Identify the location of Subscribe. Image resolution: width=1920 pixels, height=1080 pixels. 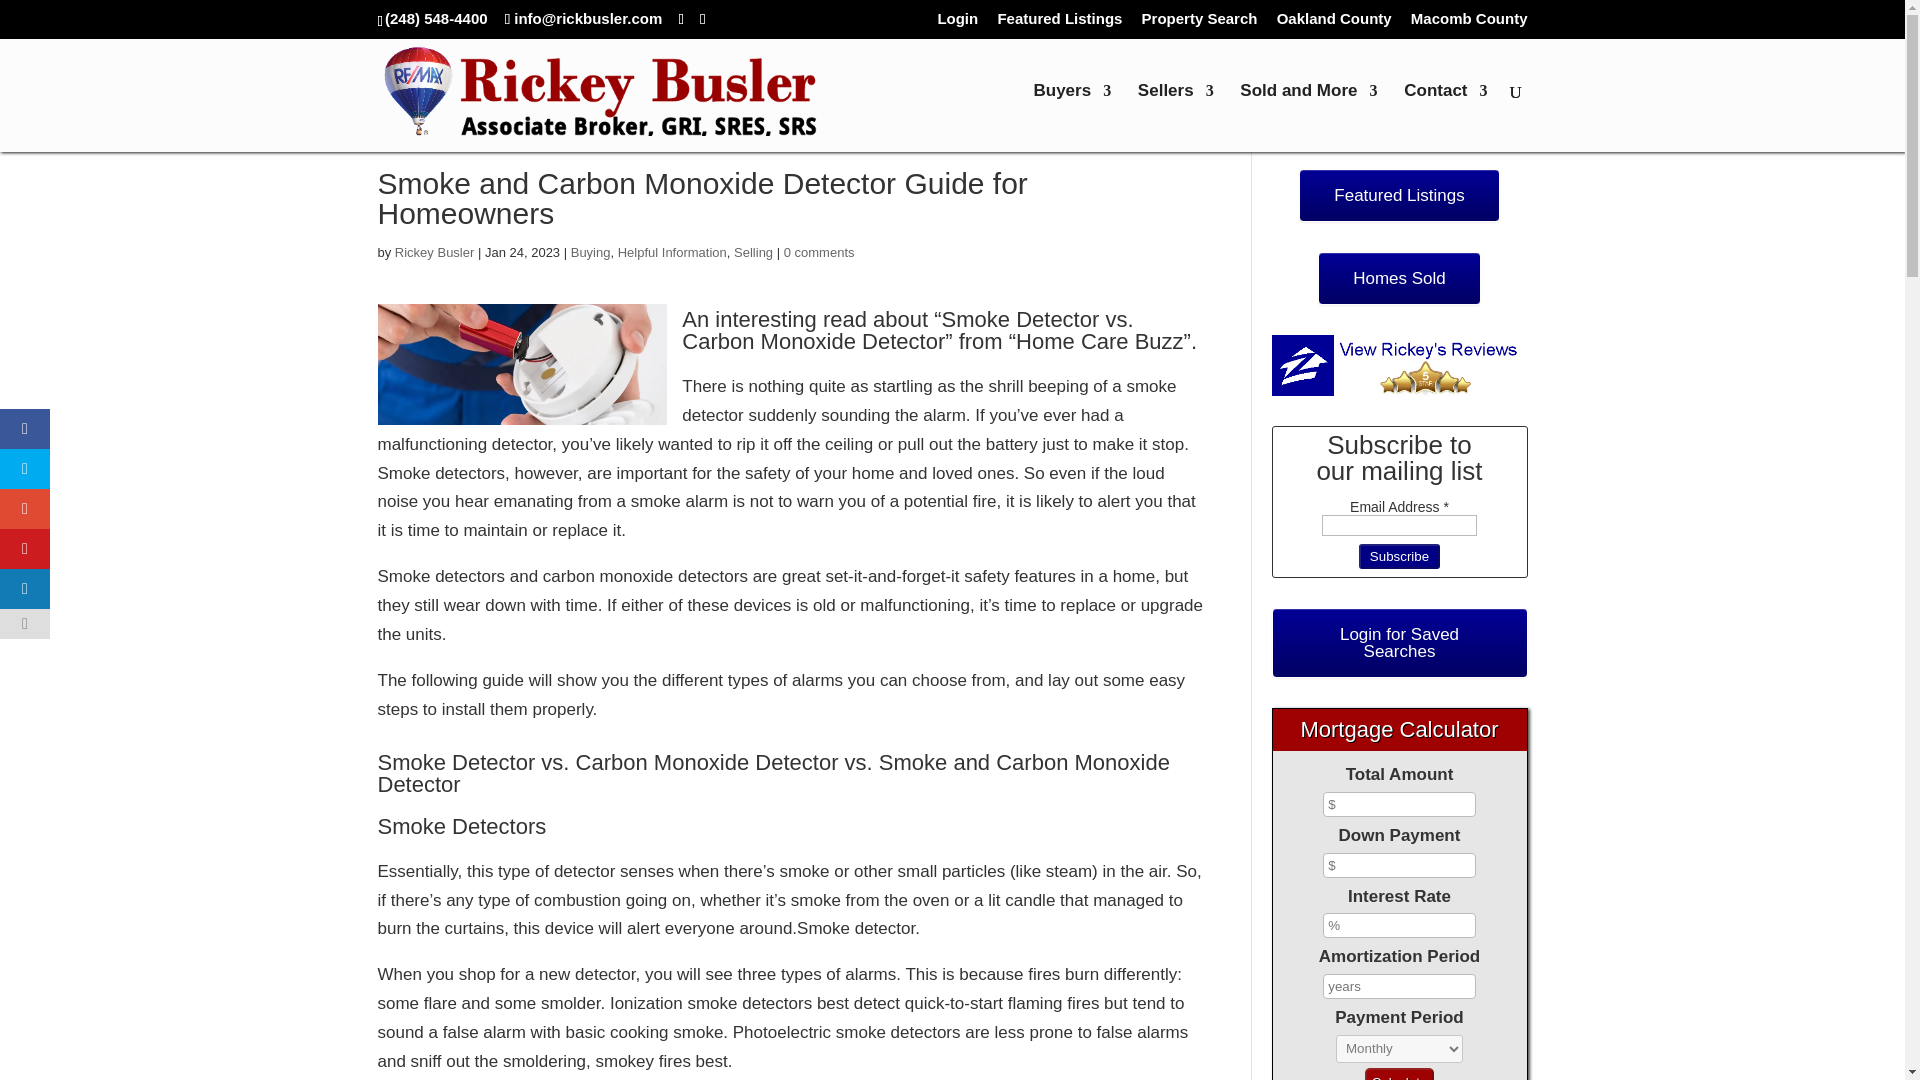
(1400, 556).